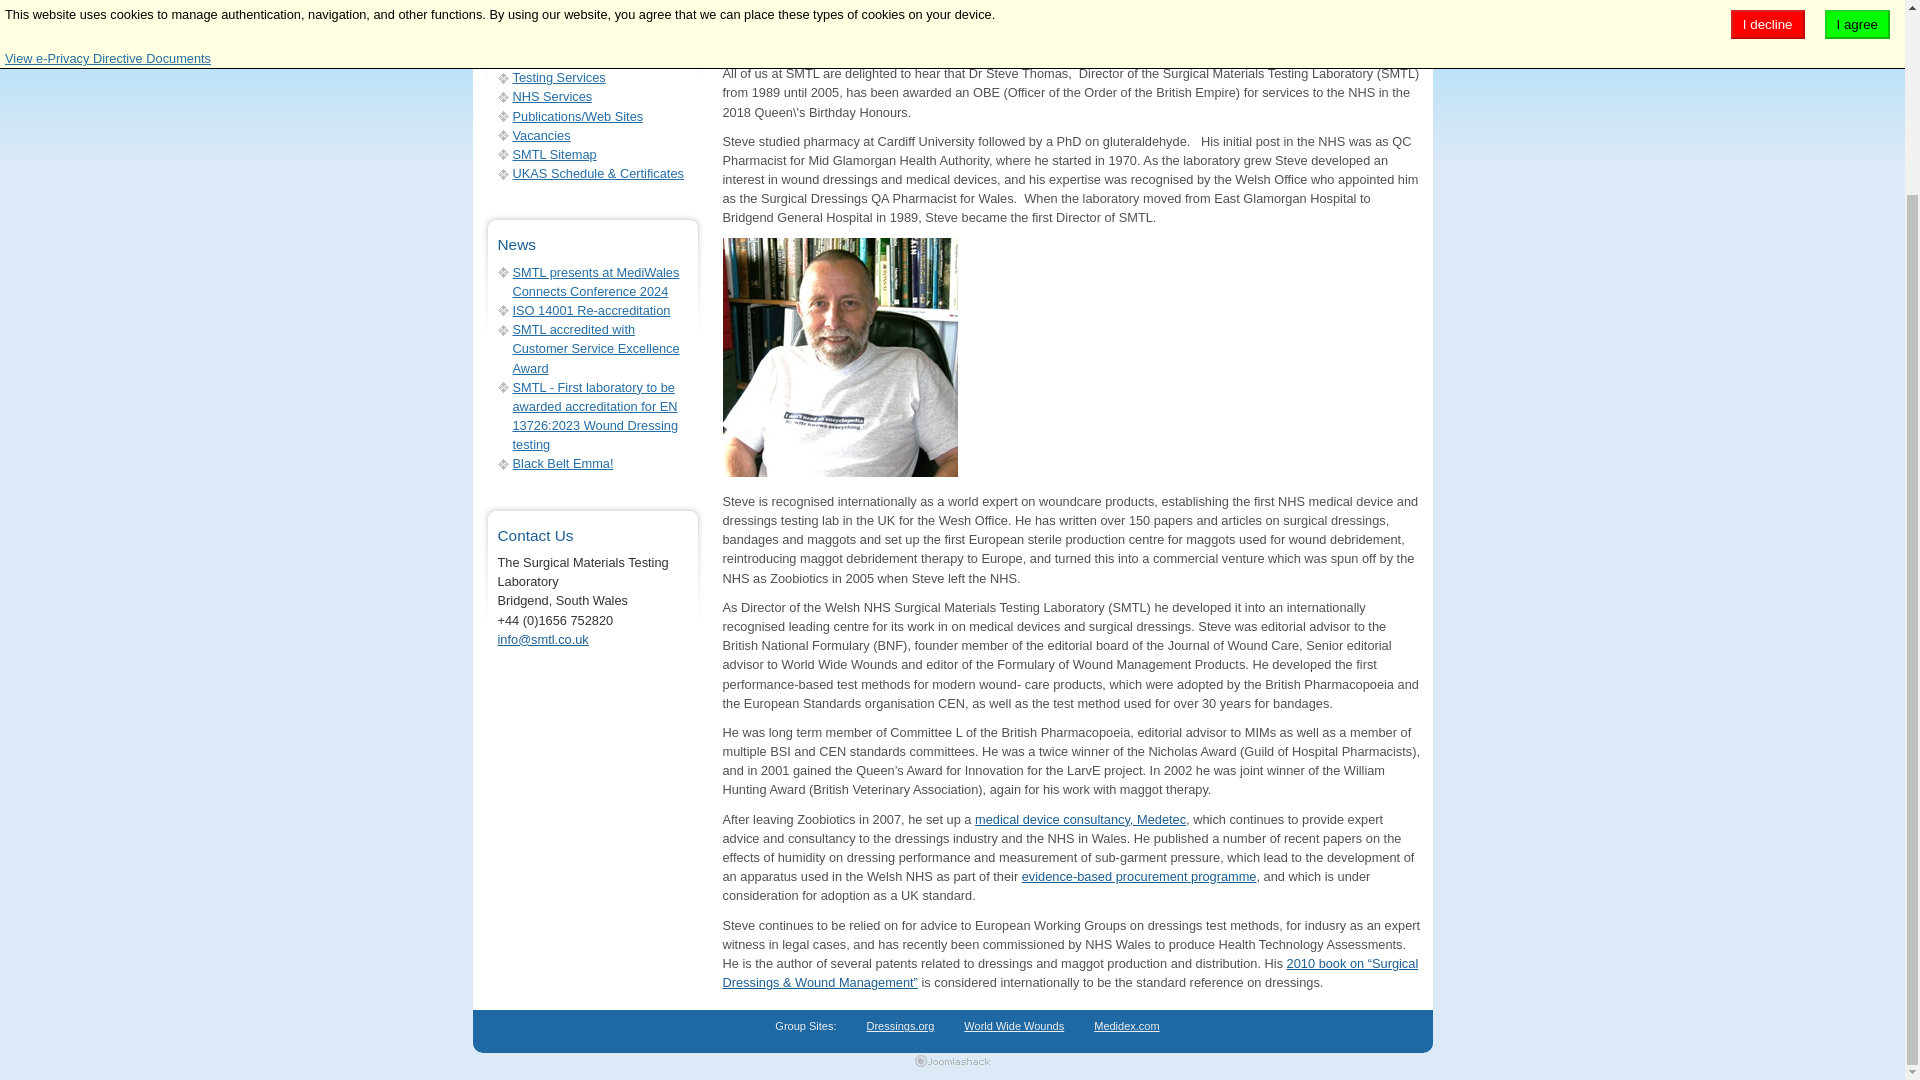  Describe the element at coordinates (562, 462) in the screenshot. I see `Black Belt Emma!` at that location.